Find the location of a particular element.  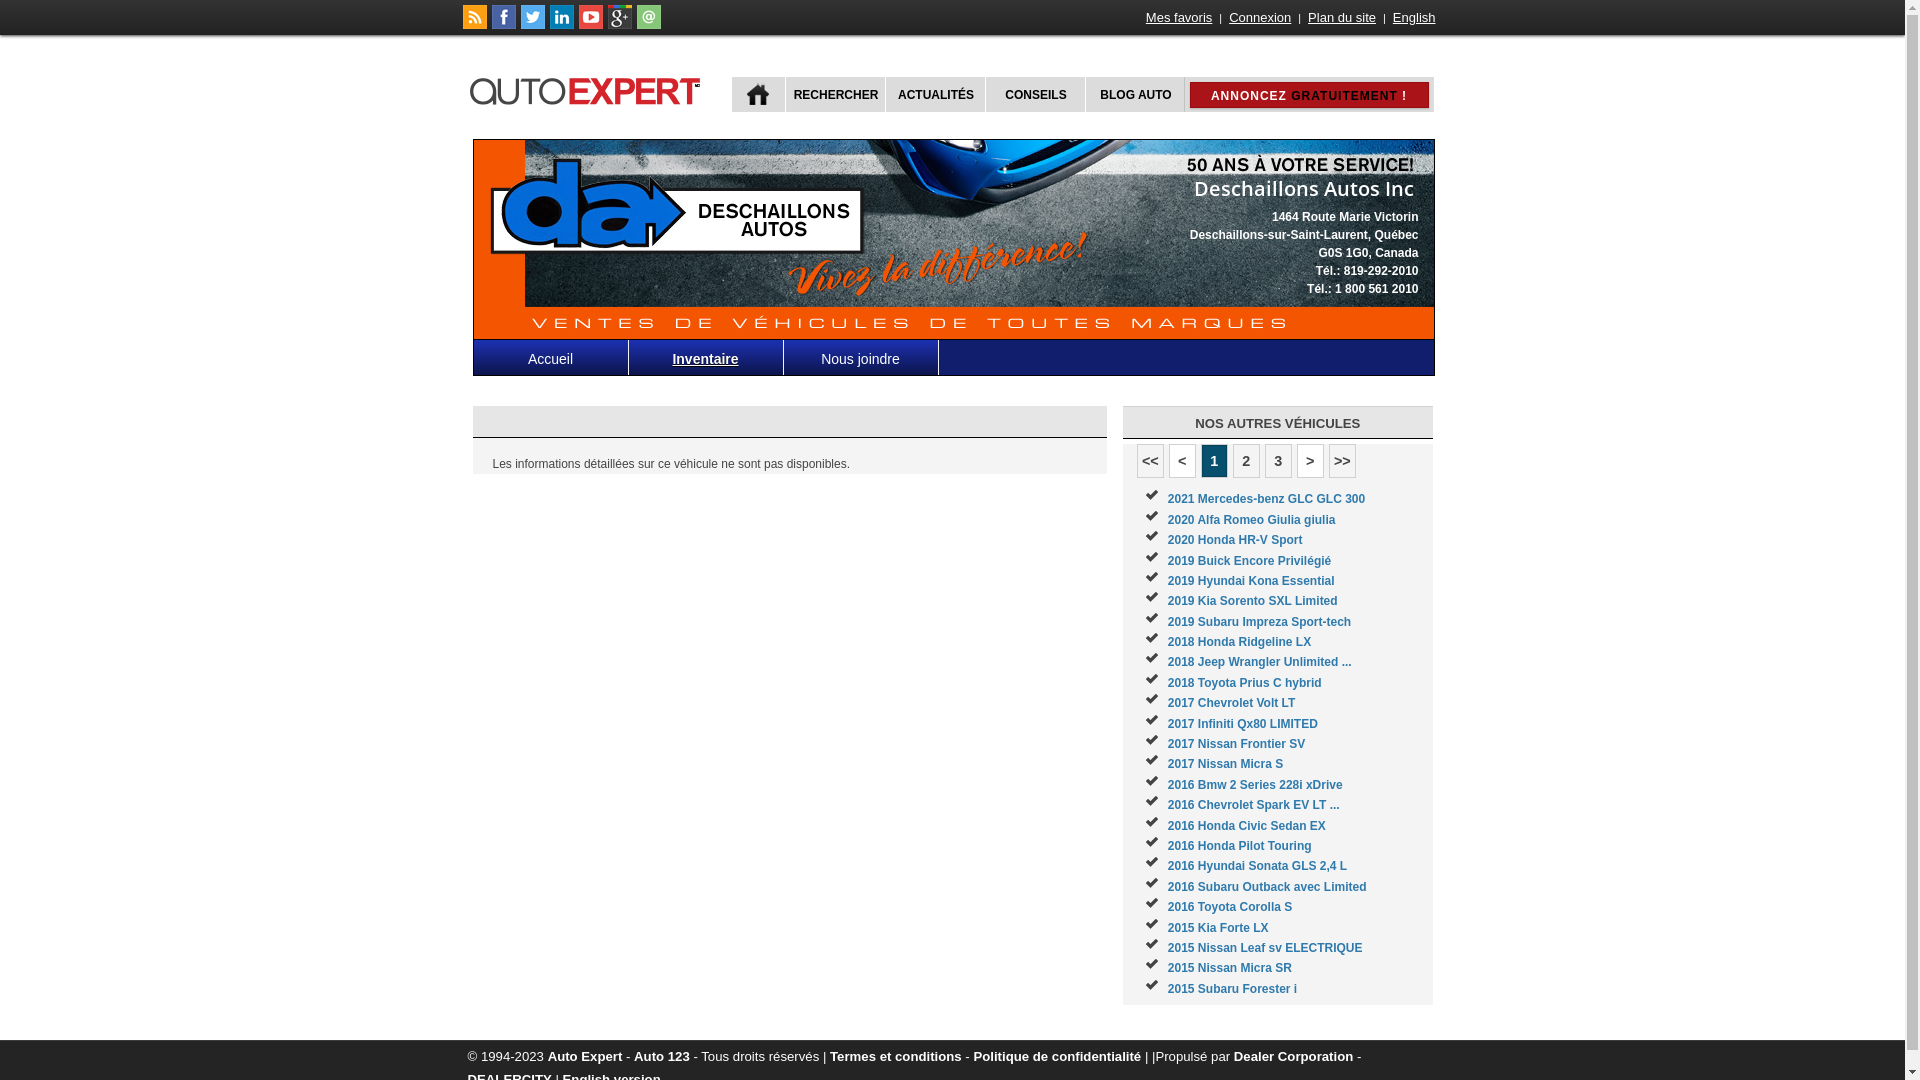

2016 Bmw 2 Series 228i xDrive is located at coordinates (1256, 785).